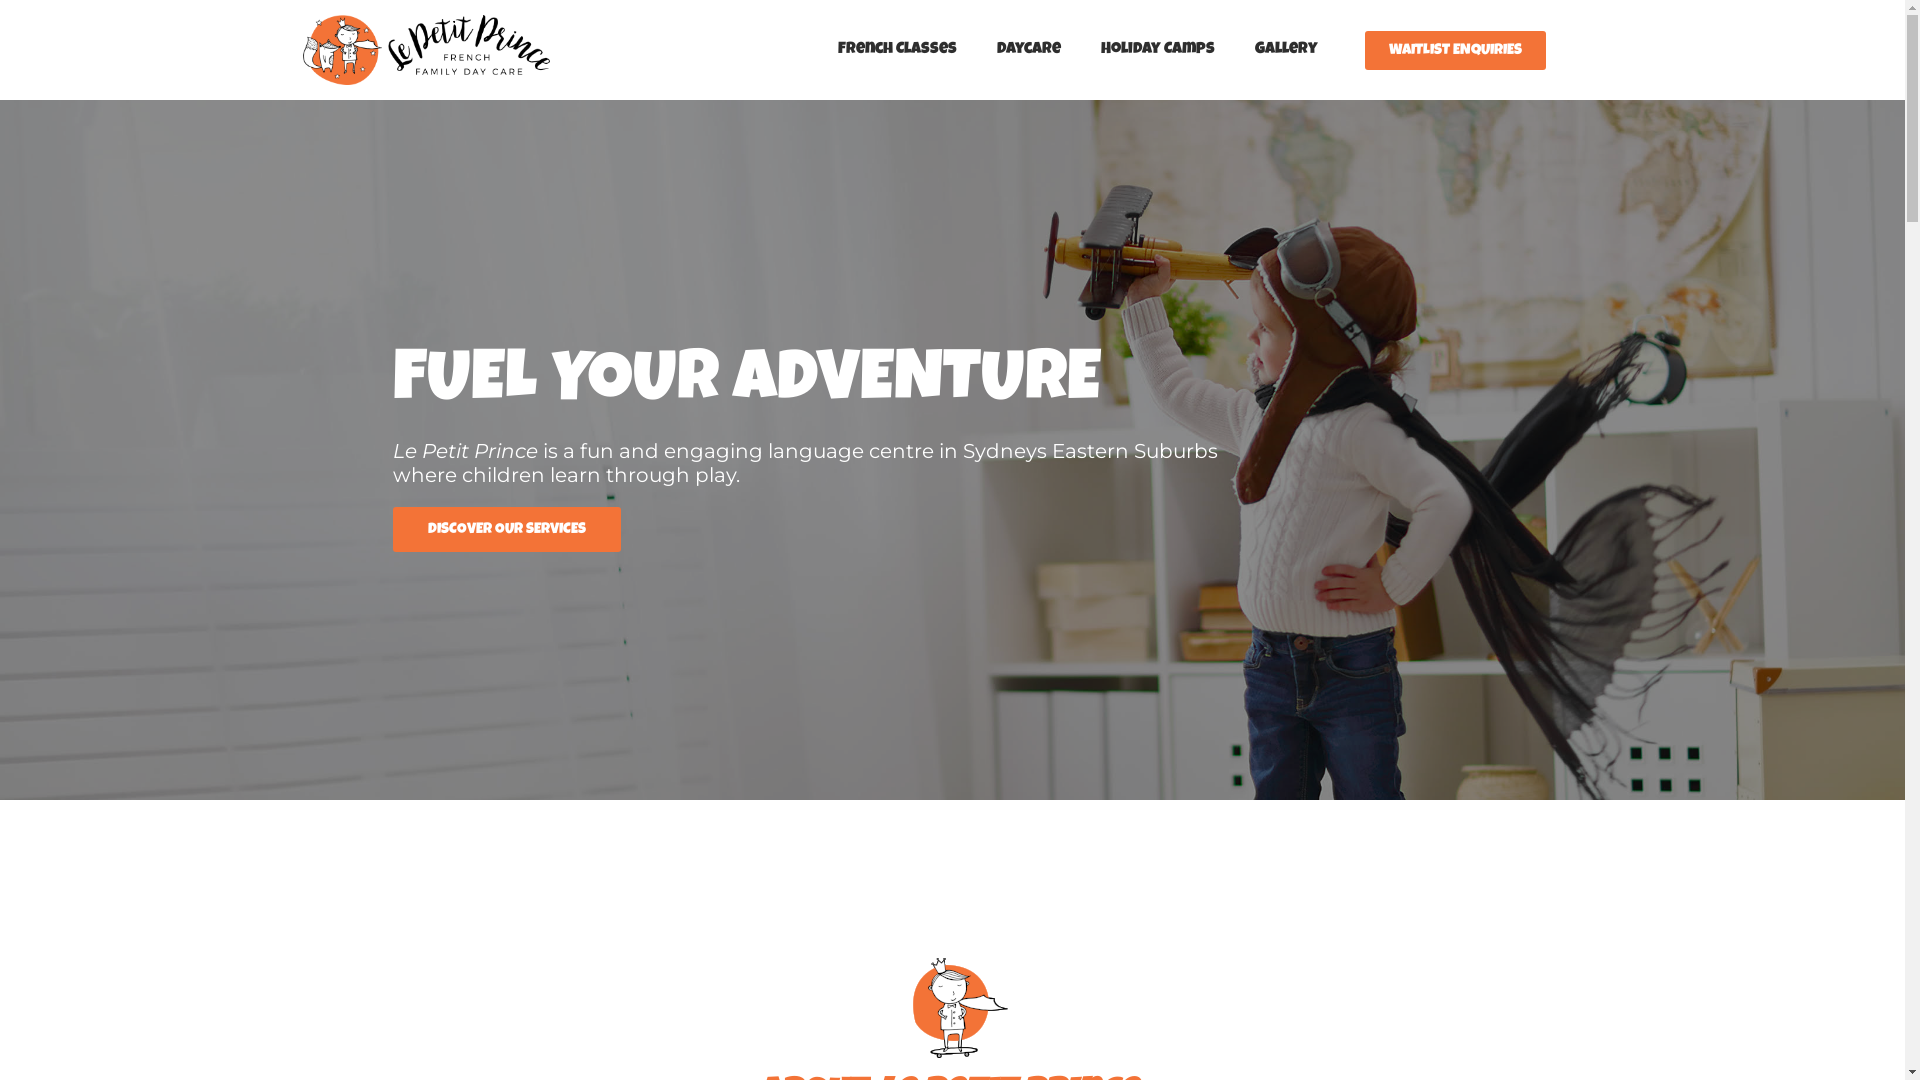 The image size is (1920, 1080). Describe the element at coordinates (1029, 50) in the screenshot. I see `Daycare` at that location.